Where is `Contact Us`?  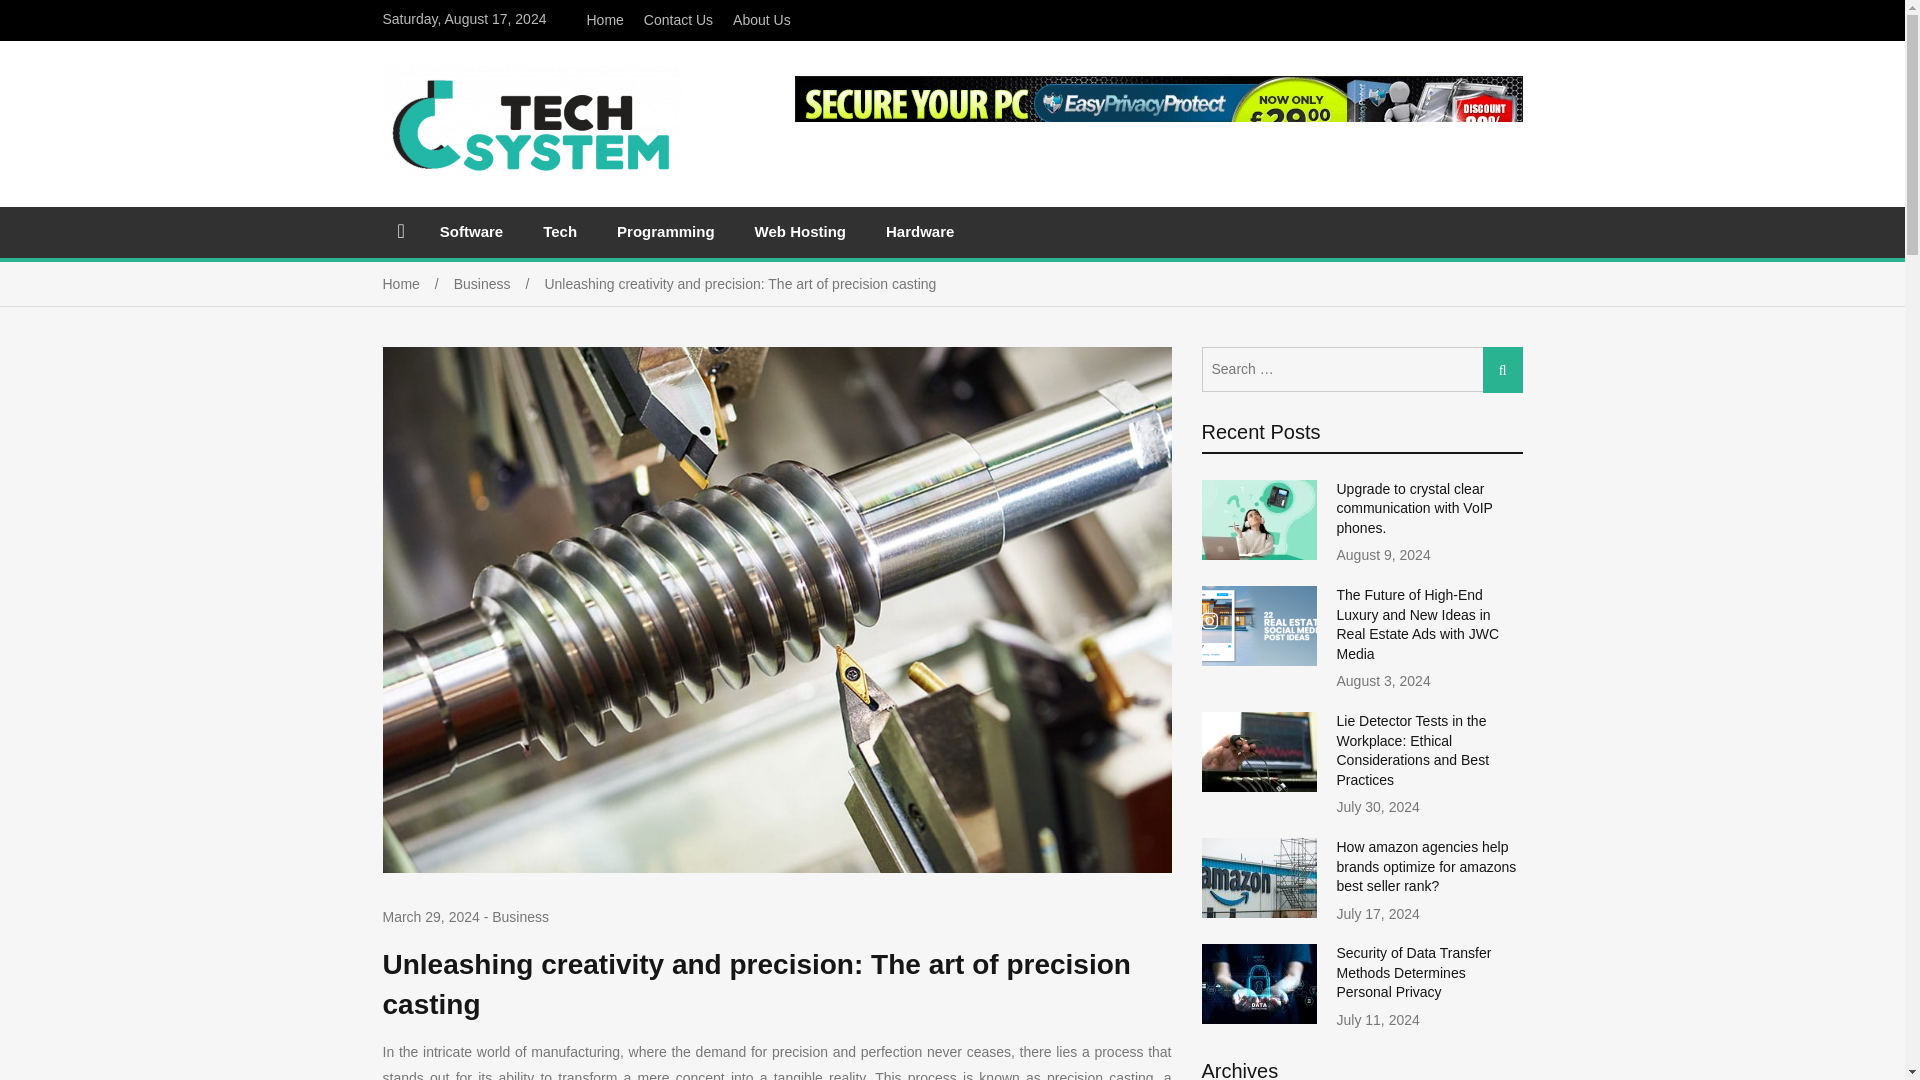
Contact Us is located at coordinates (678, 20).